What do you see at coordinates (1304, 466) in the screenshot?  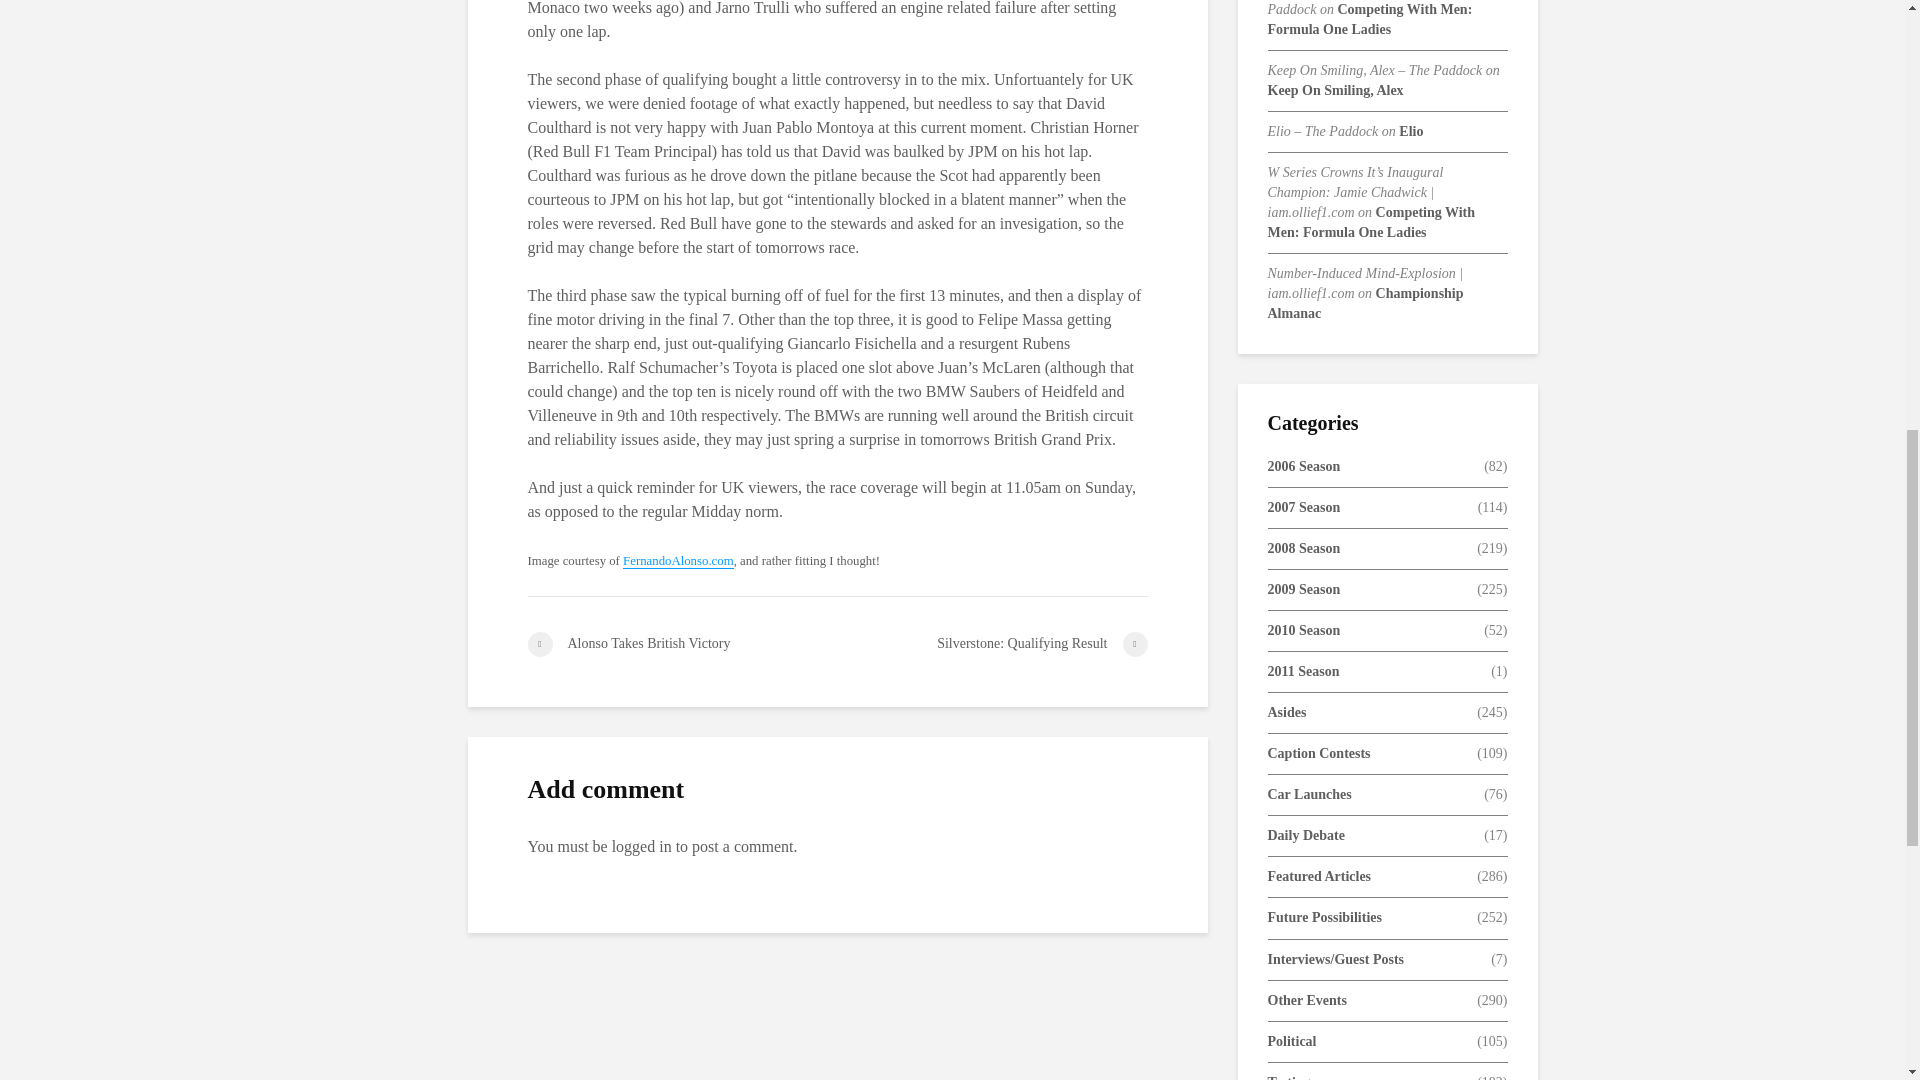 I see `2006 Season` at bounding box center [1304, 466].